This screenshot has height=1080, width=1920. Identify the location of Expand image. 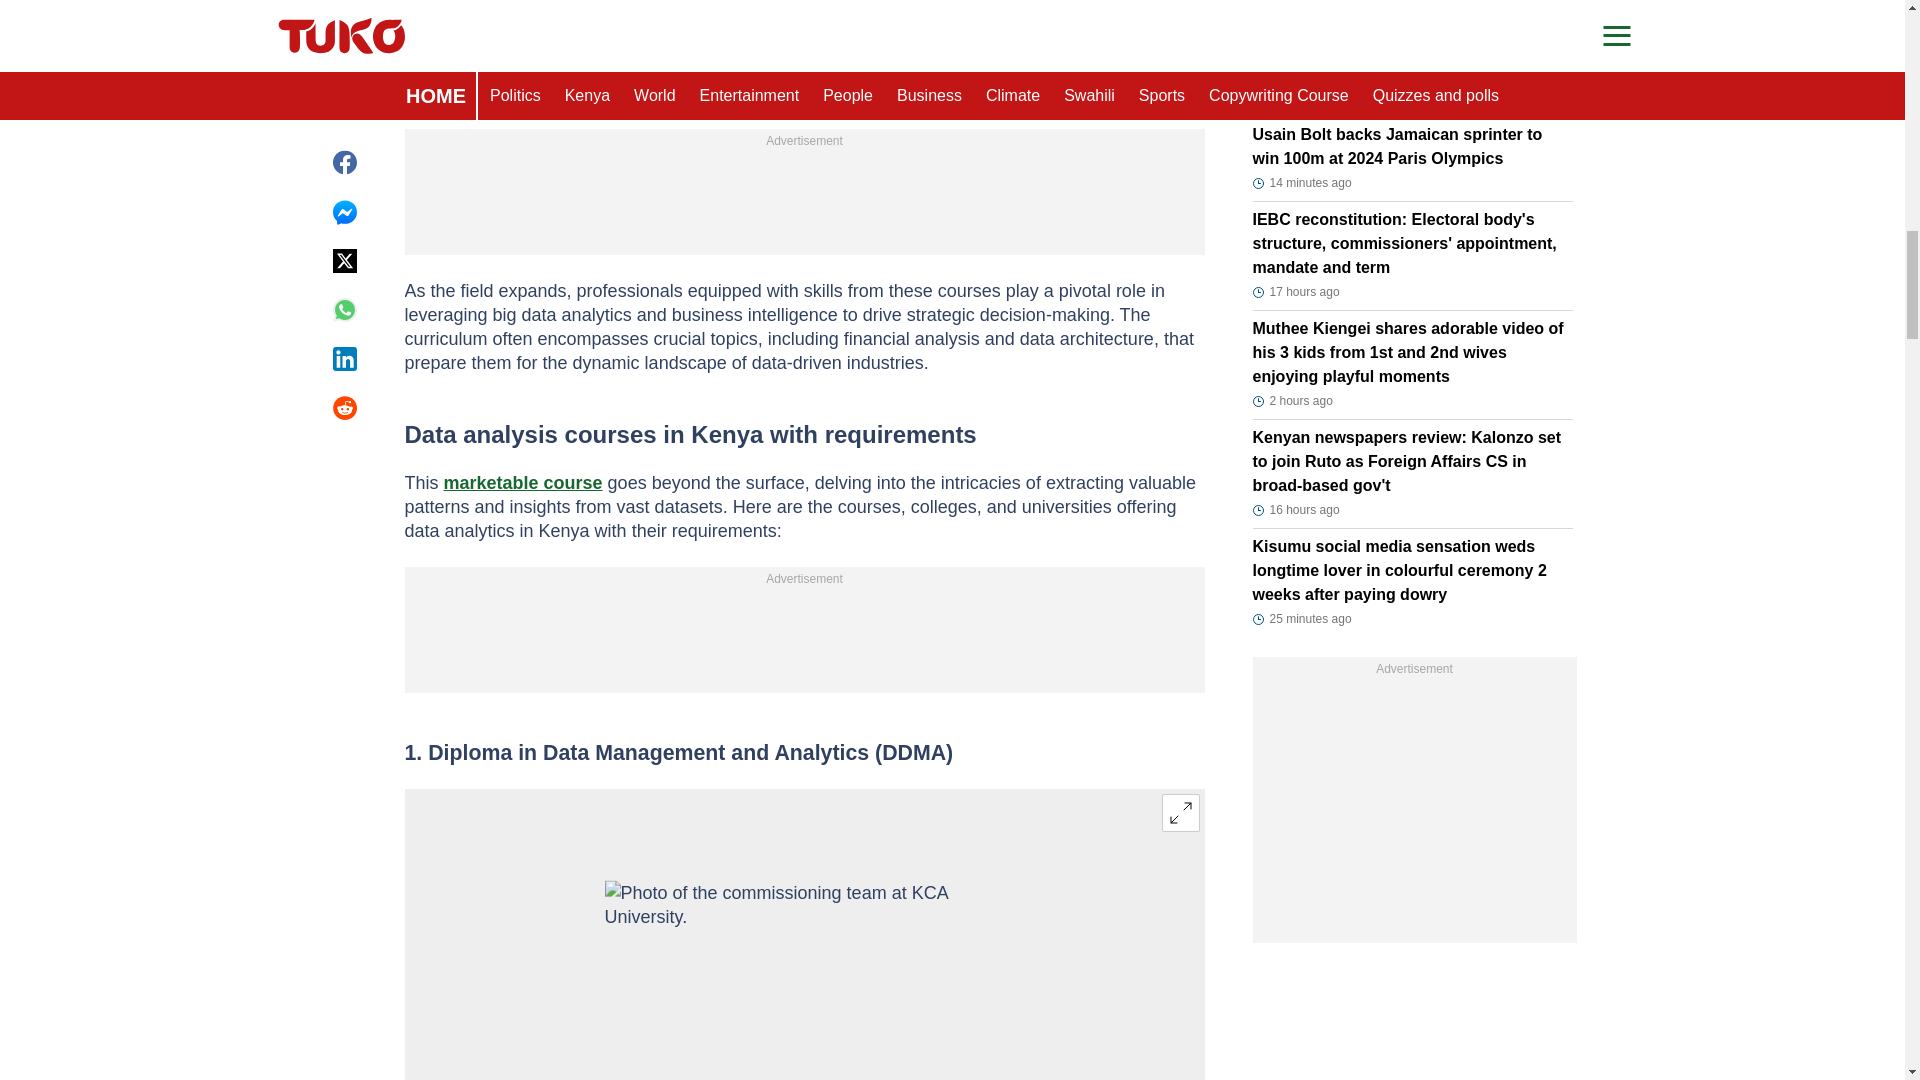
(1180, 812).